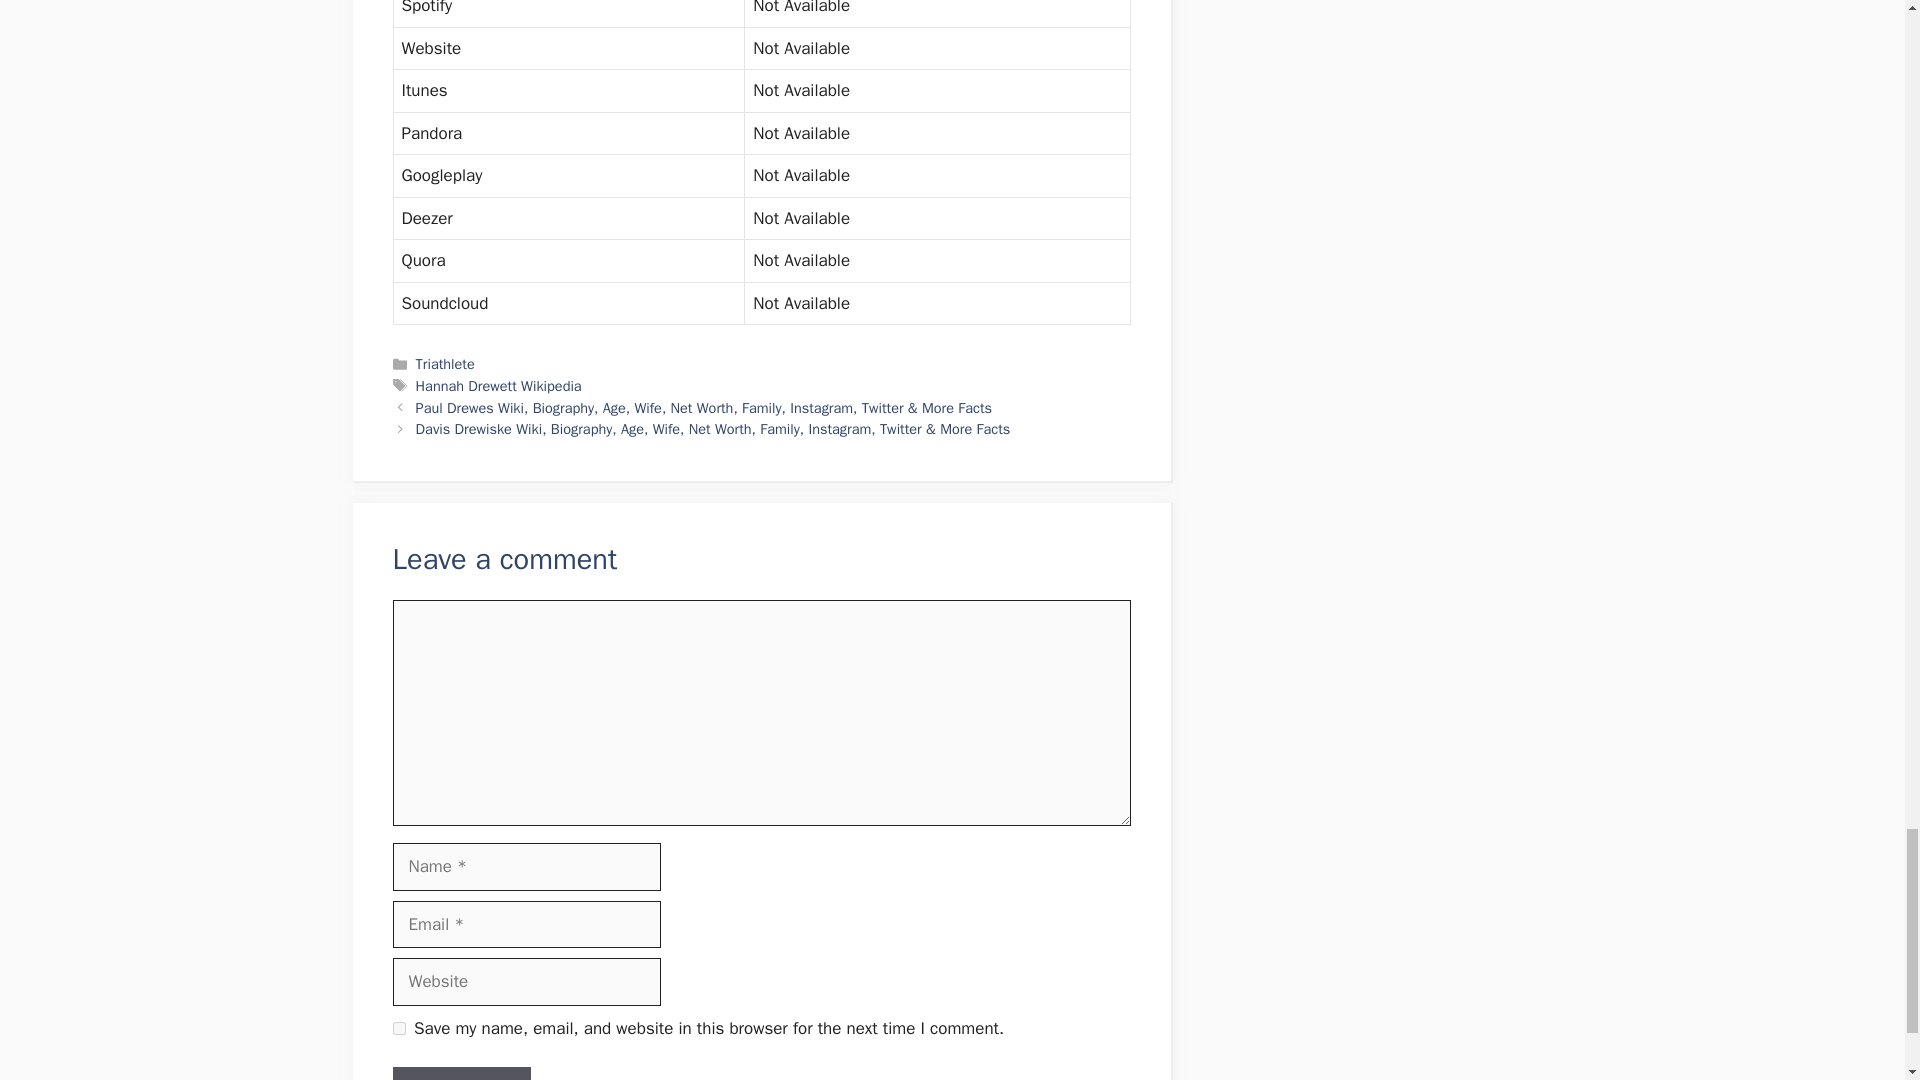 The width and height of the screenshot is (1920, 1080). I want to click on Post Comment, so click(460, 1074).